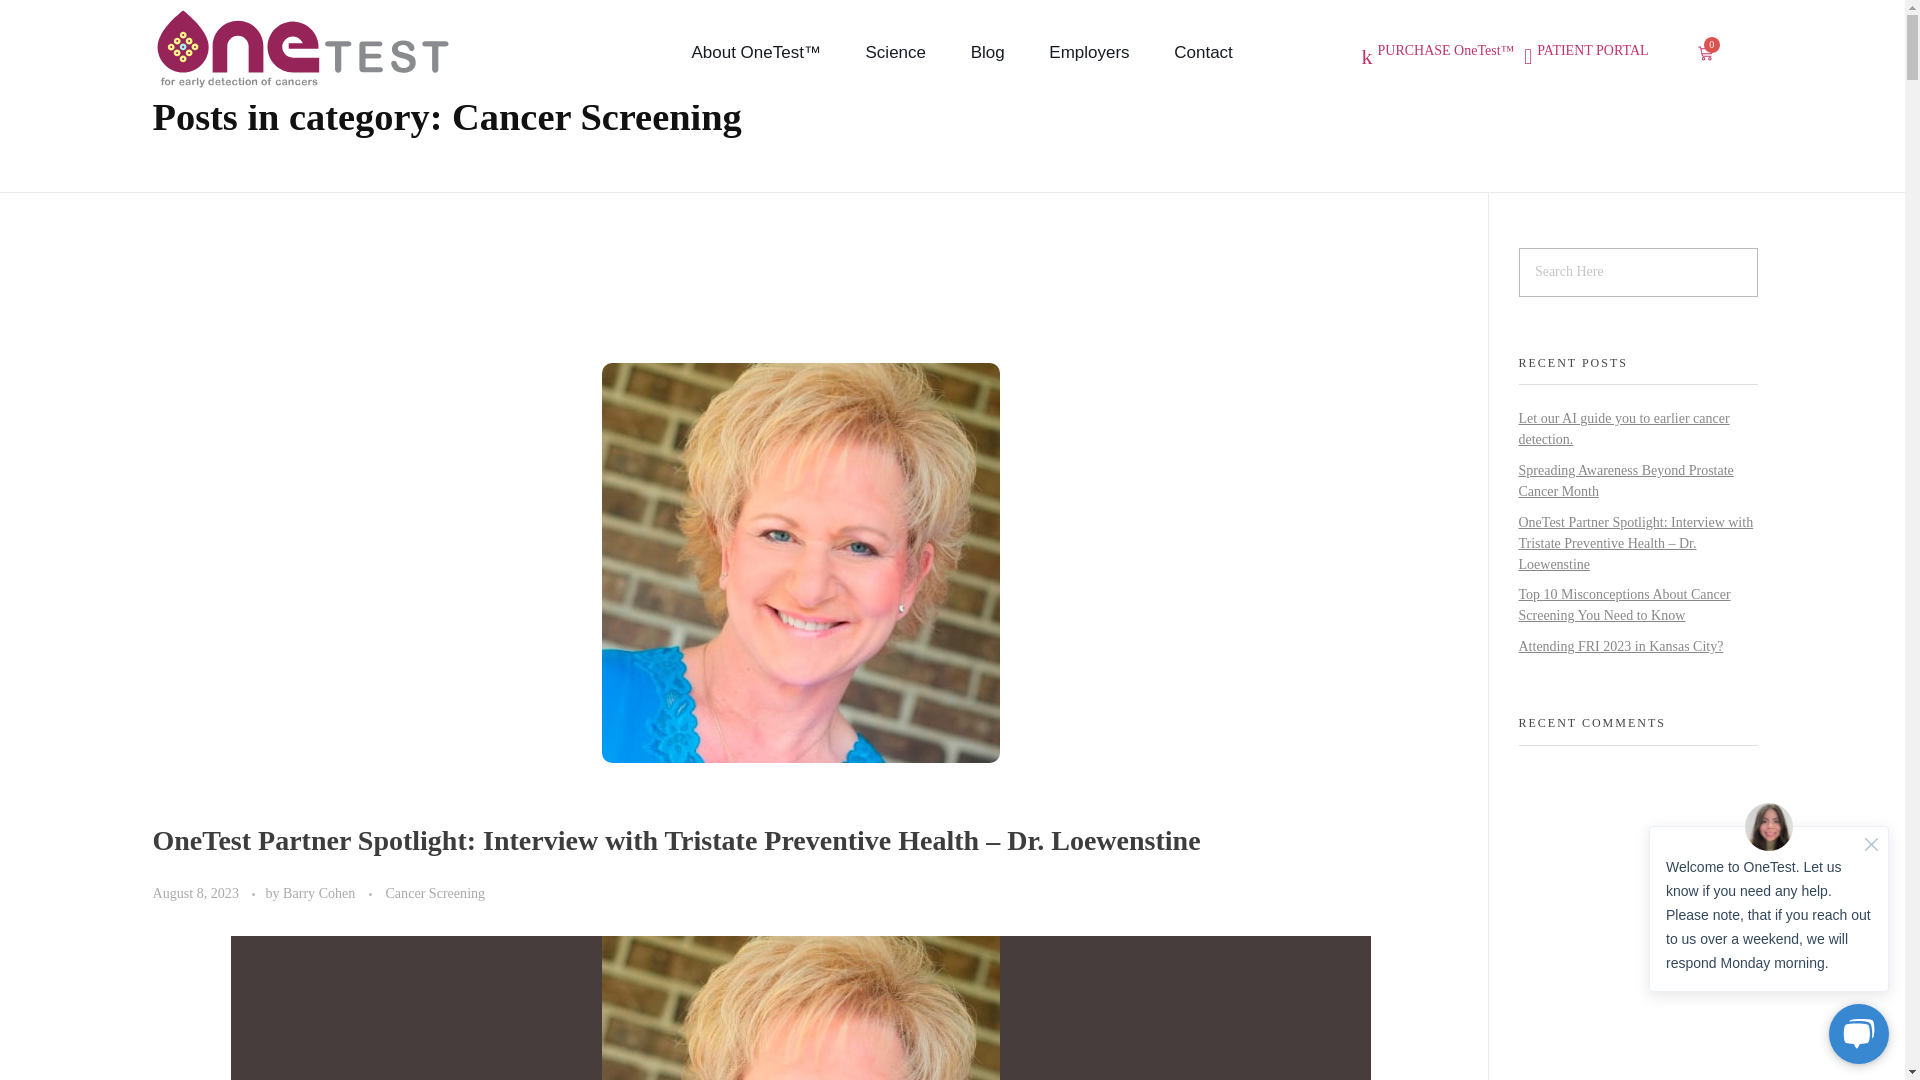 This screenshot has height=1080, width=1920. What do you see at coordinates (1591, 56) in the screenshot?
I see `PATIENT PORTAL` at bounding box center [1591, 56].